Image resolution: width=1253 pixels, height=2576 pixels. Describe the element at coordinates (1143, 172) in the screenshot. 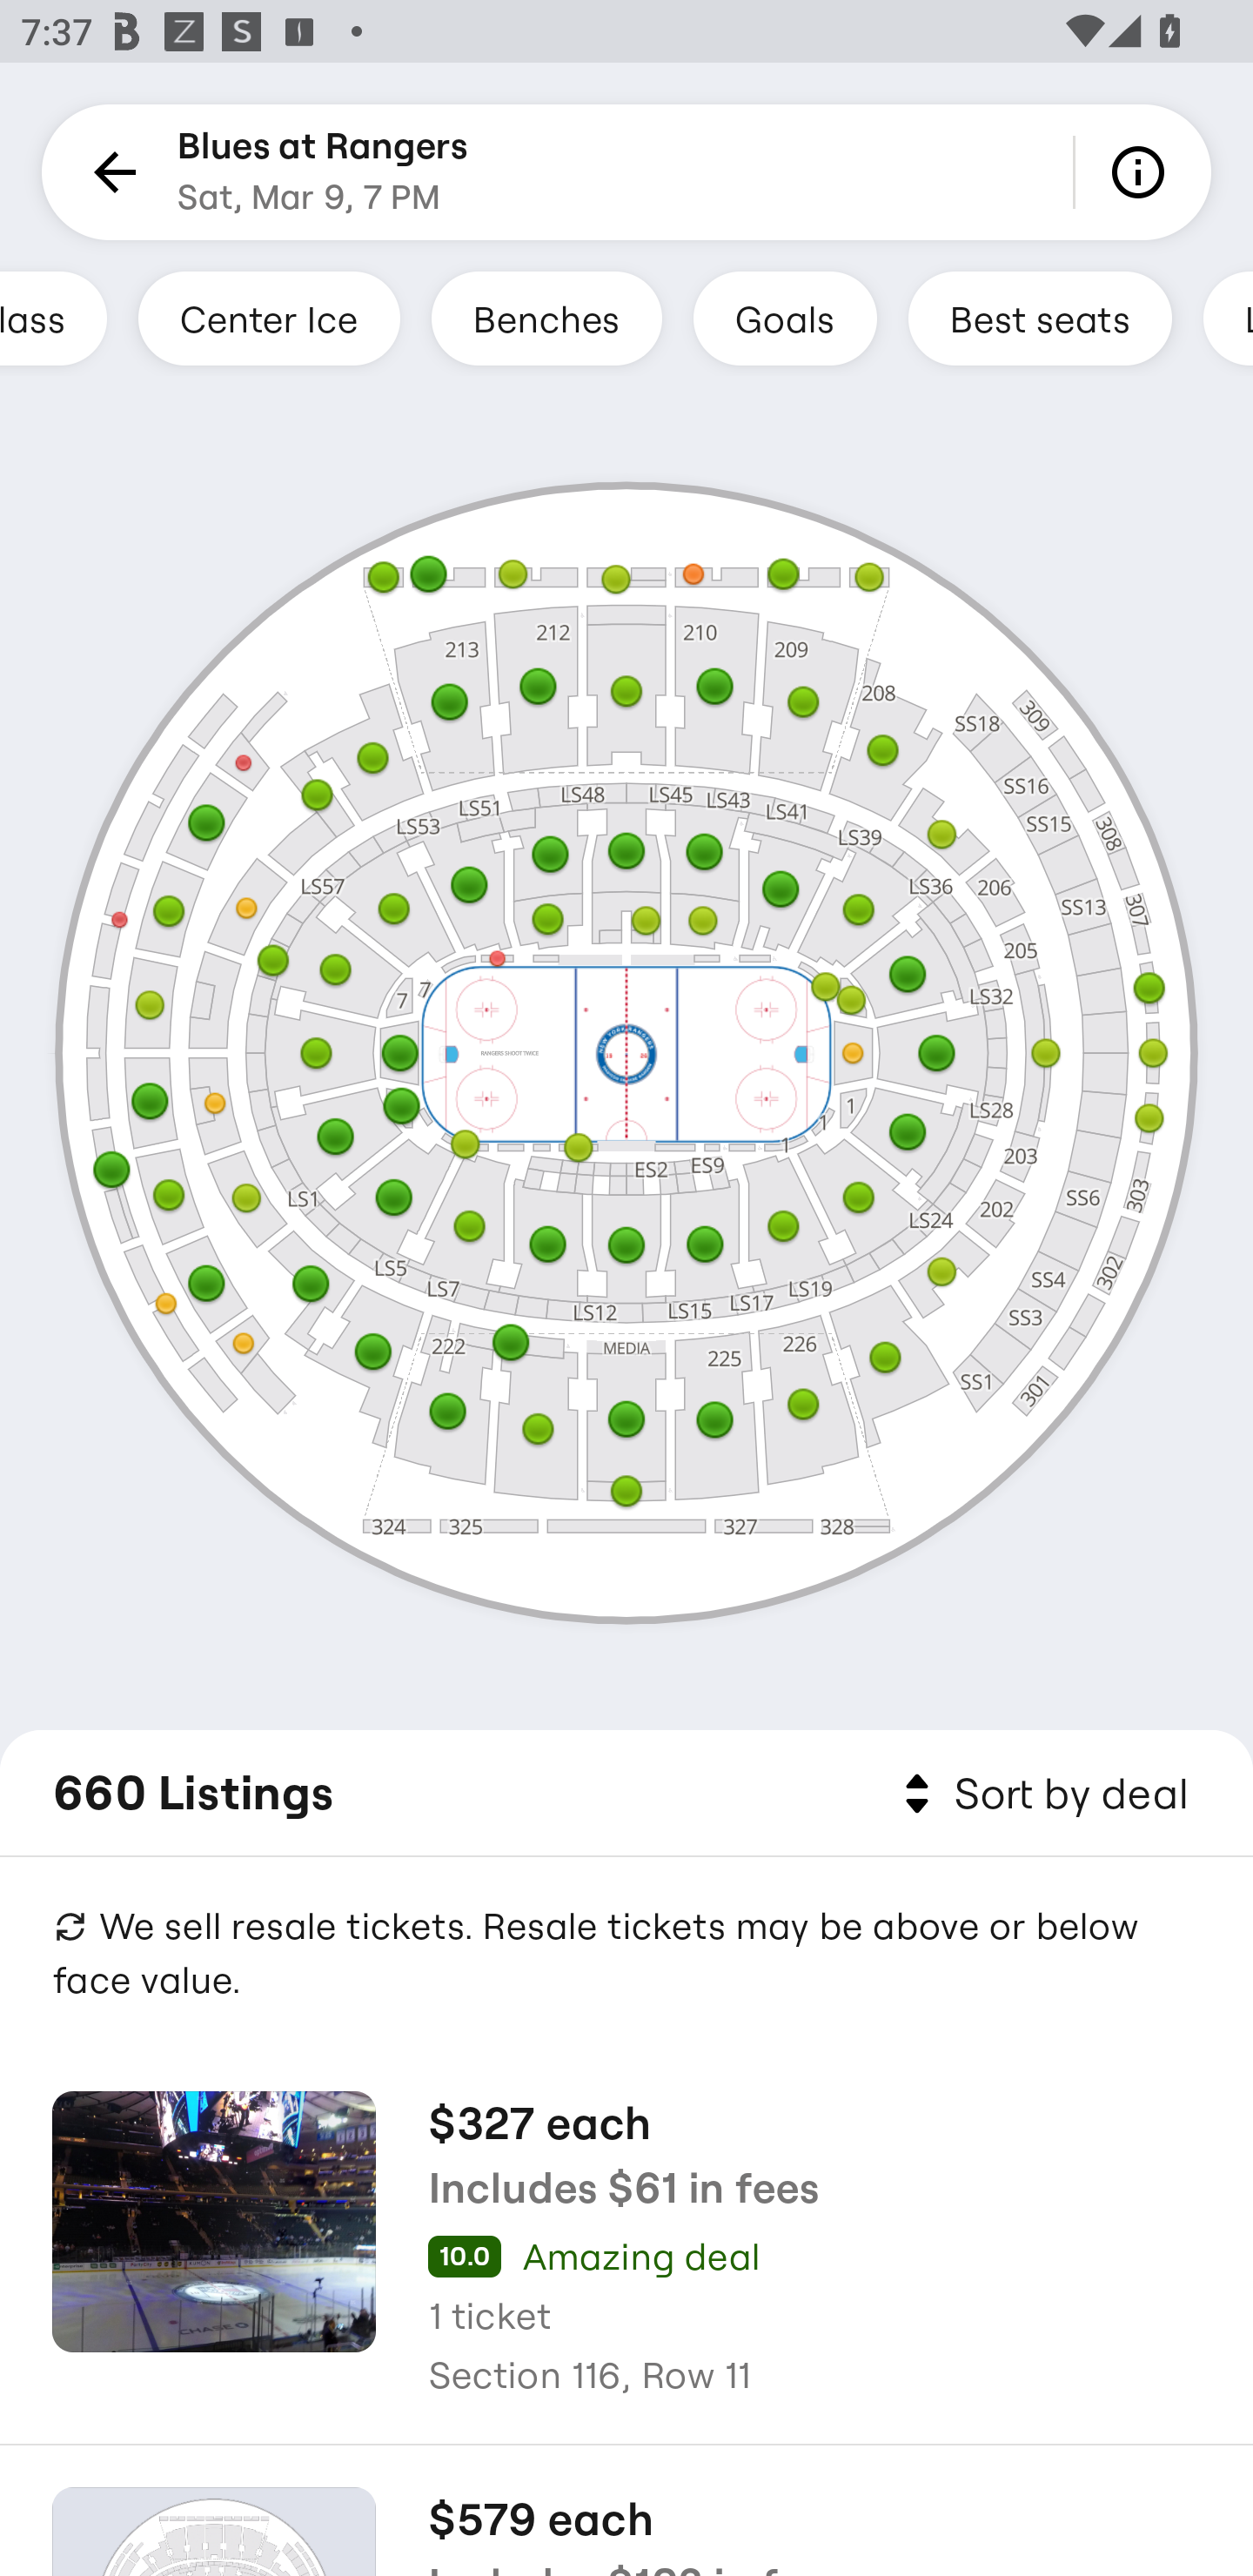

I see `Info` at that location.